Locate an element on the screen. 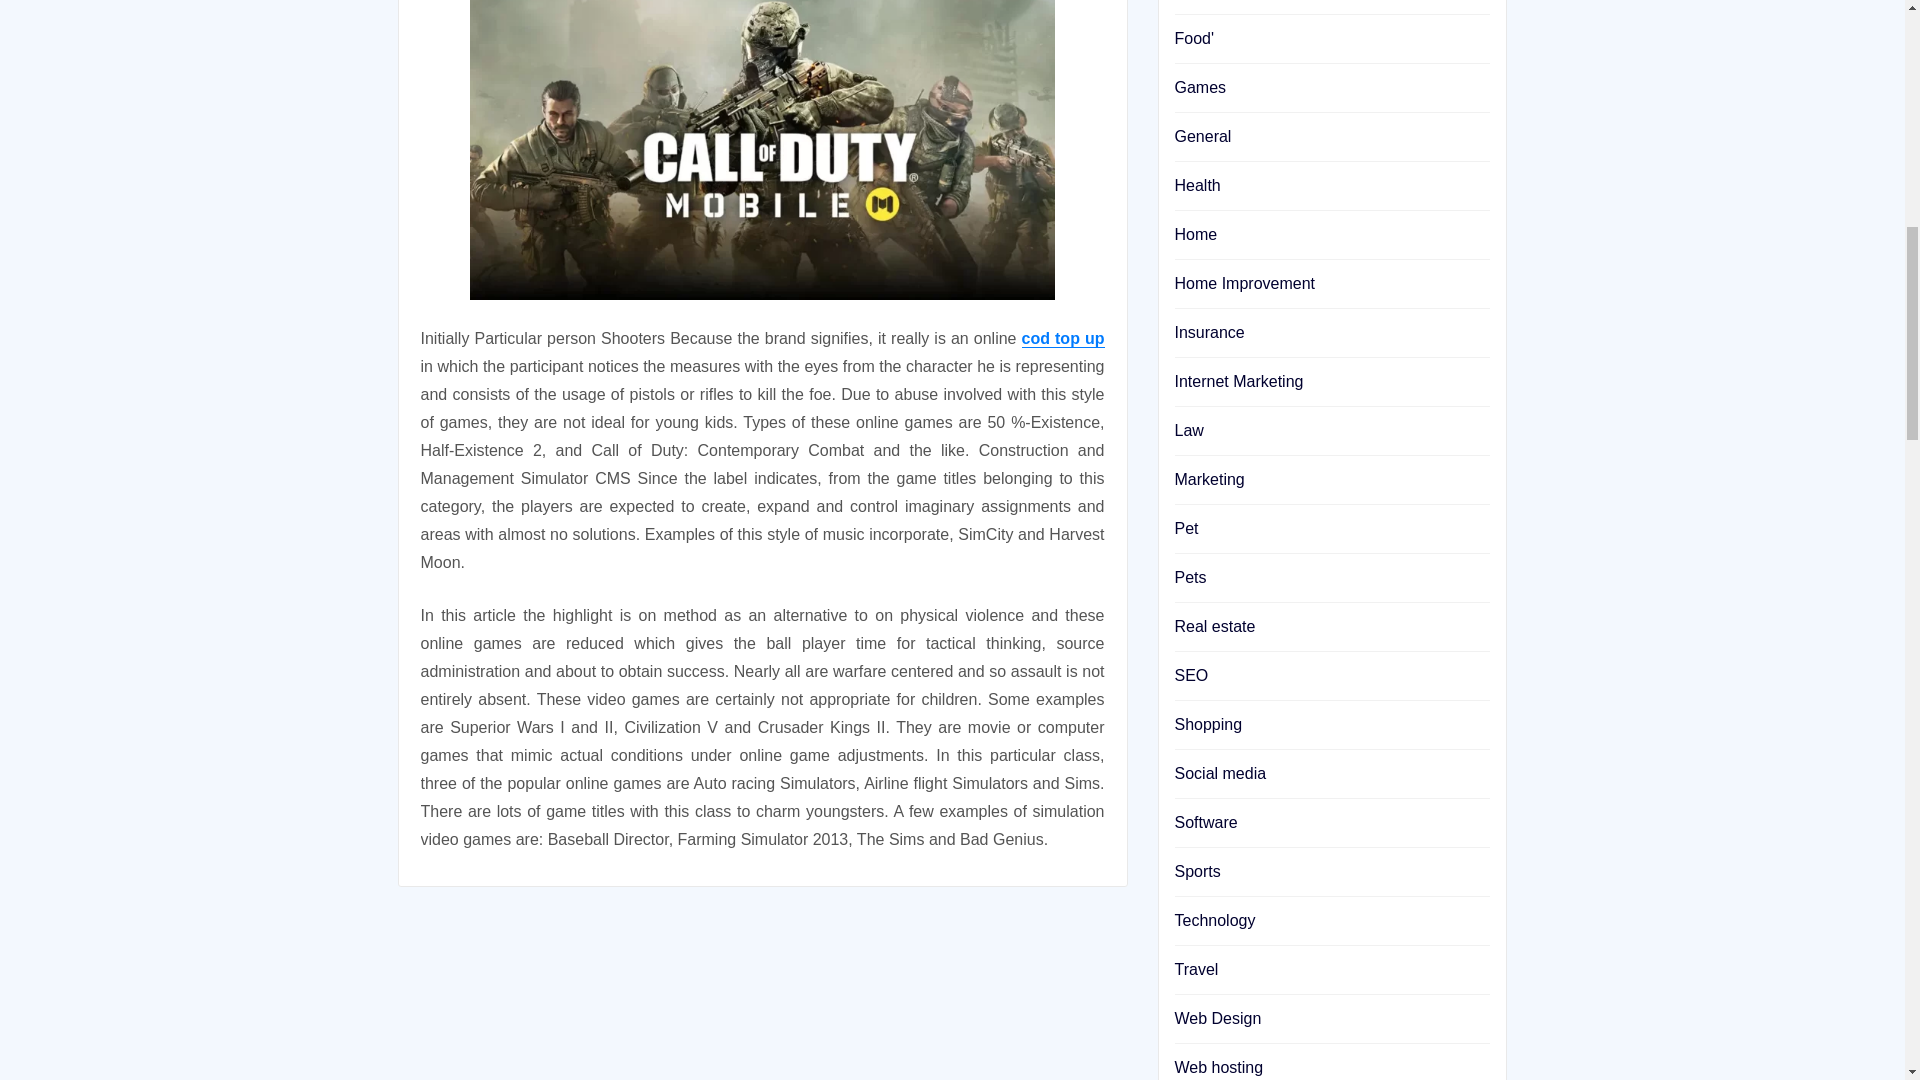 This screenshot has width=1920, height=1080. Social media is located at coordinates (1219, 772).